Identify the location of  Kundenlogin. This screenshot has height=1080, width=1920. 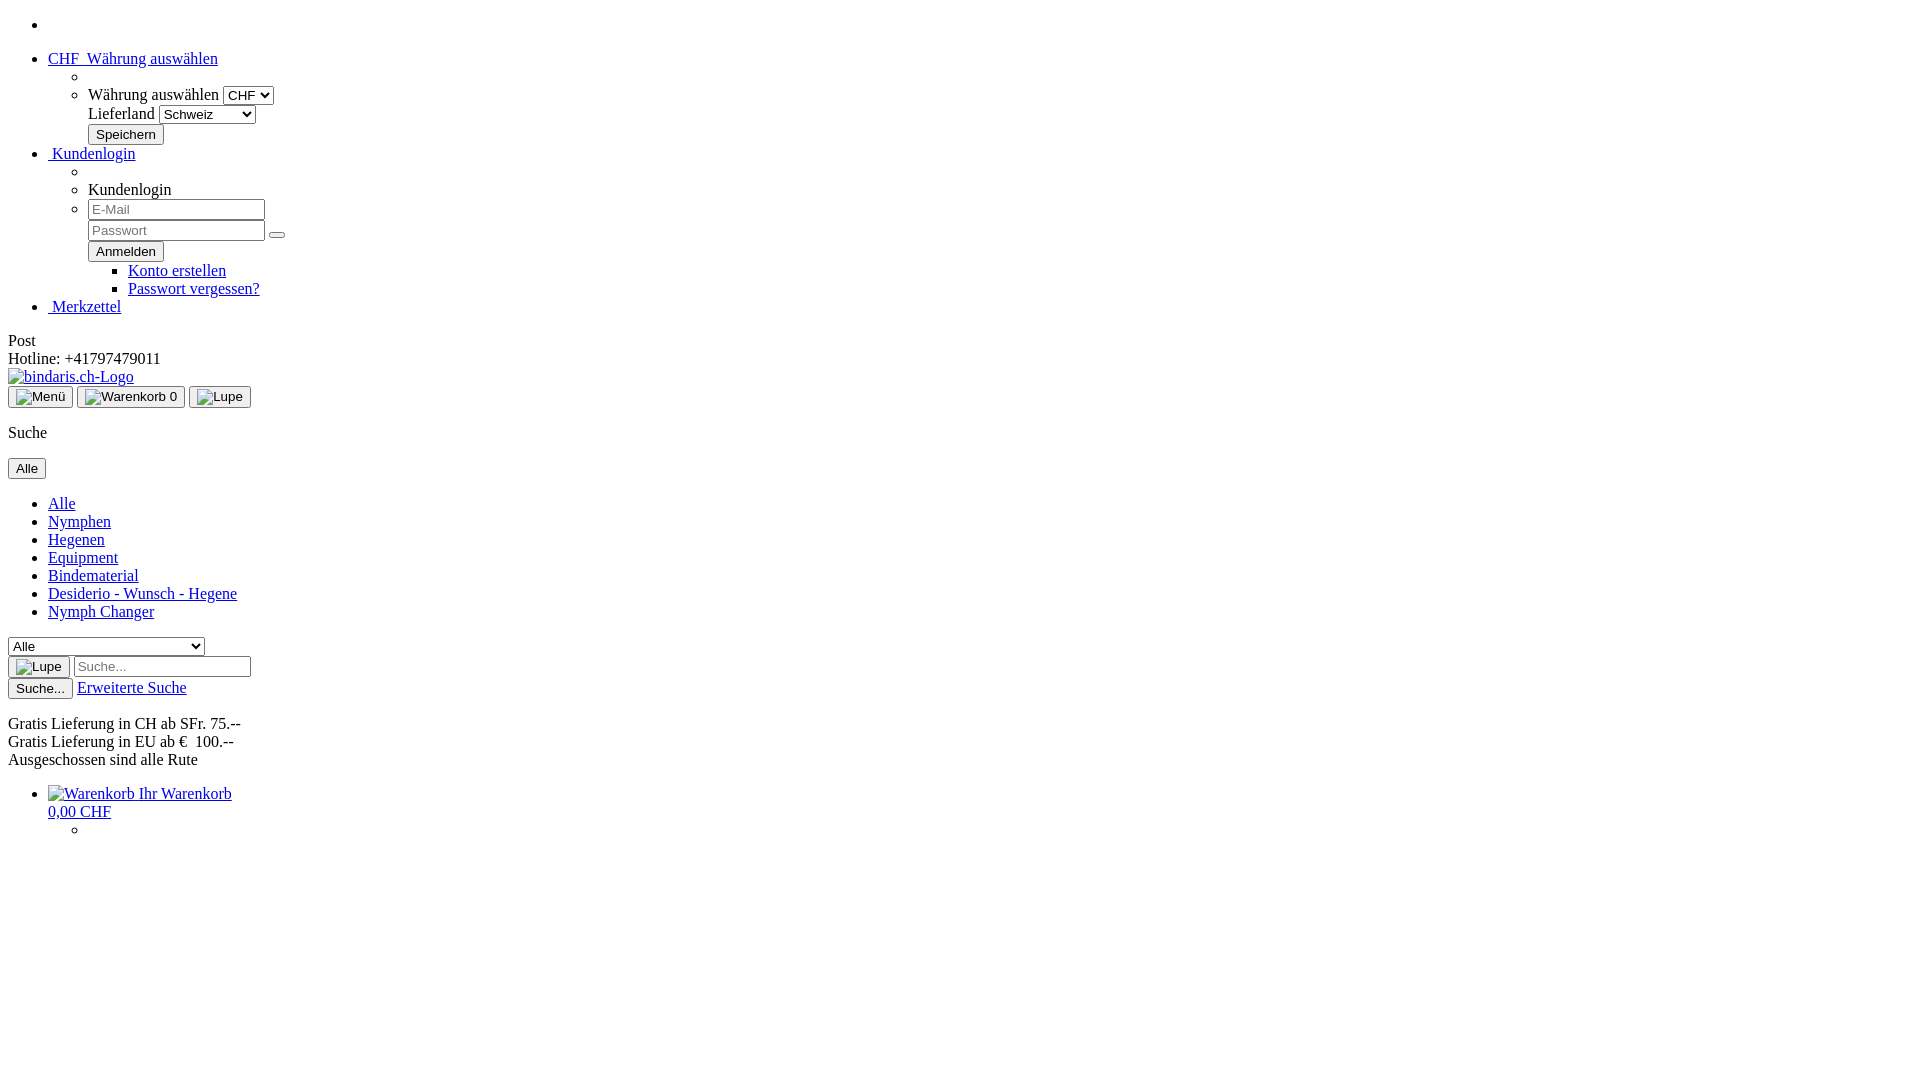
(92, 154).